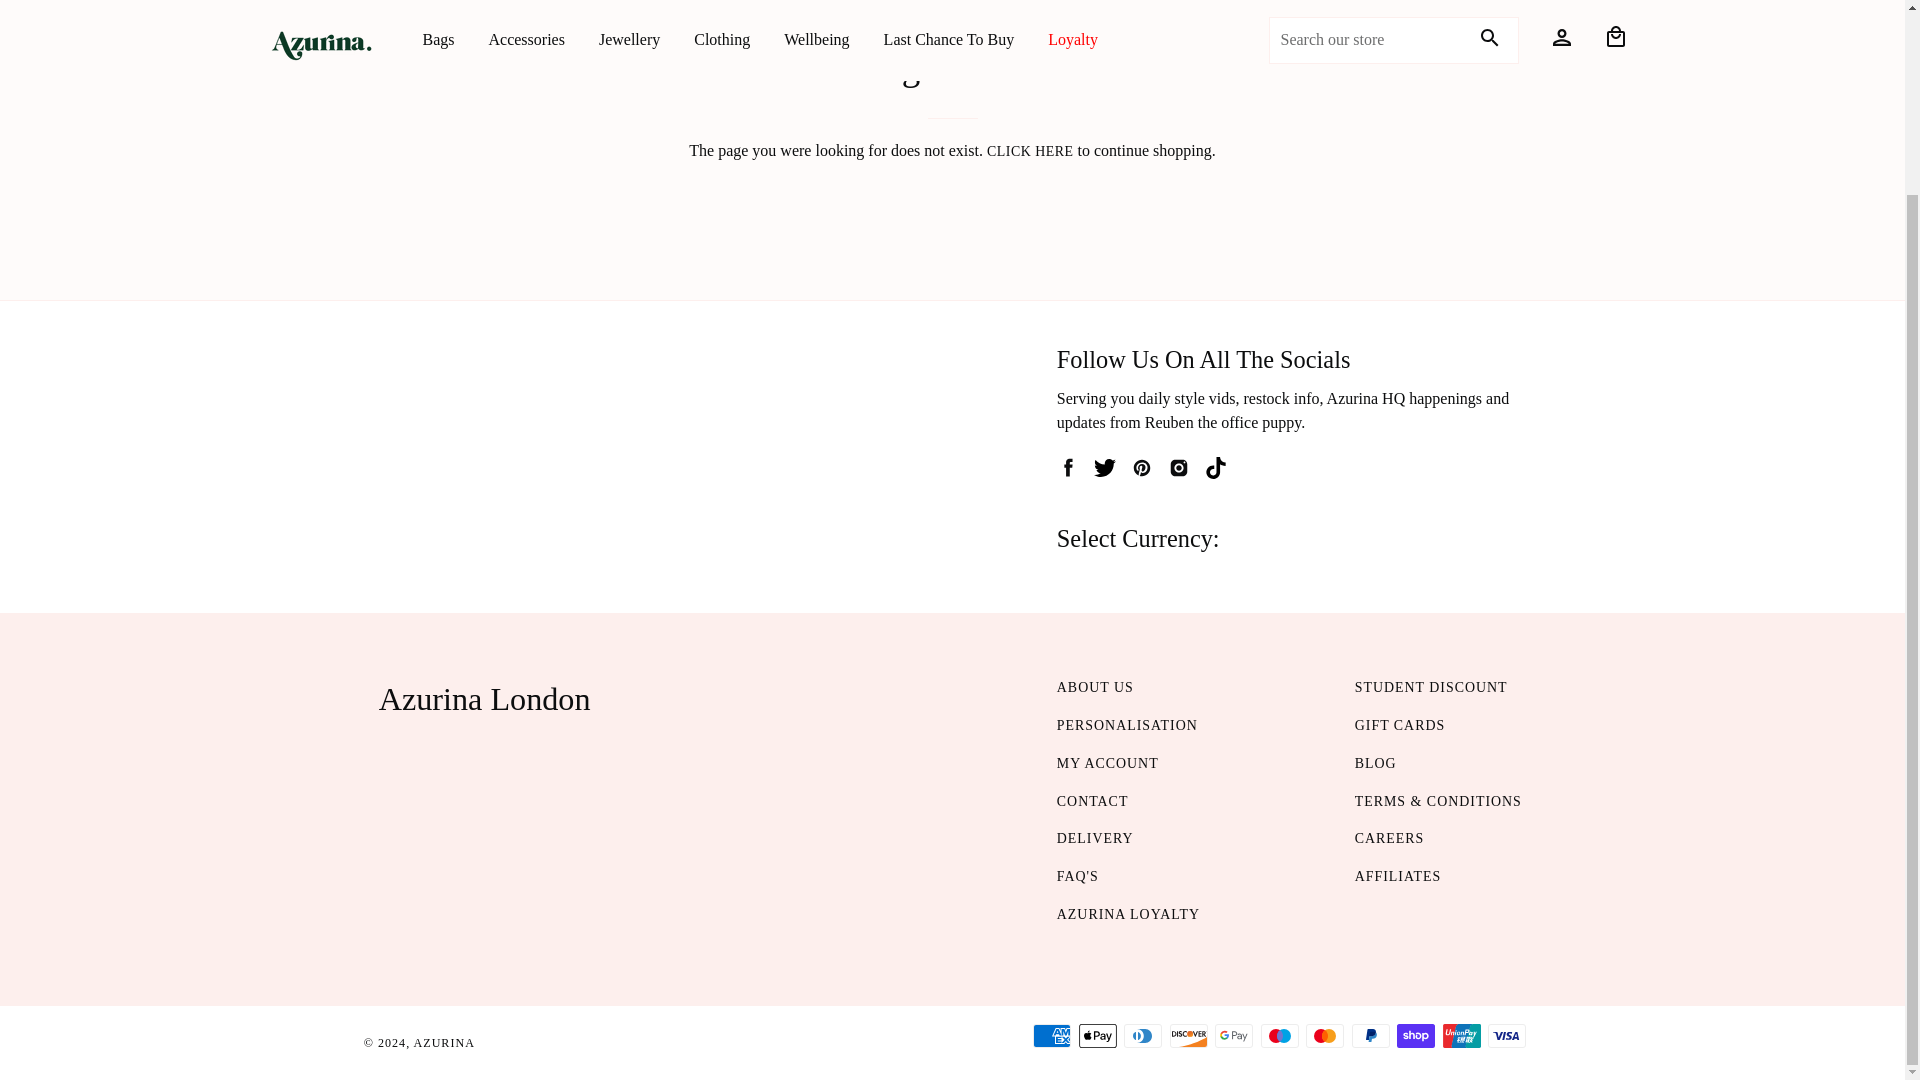  I want to click on Union Pay, so click(1462, 1035).